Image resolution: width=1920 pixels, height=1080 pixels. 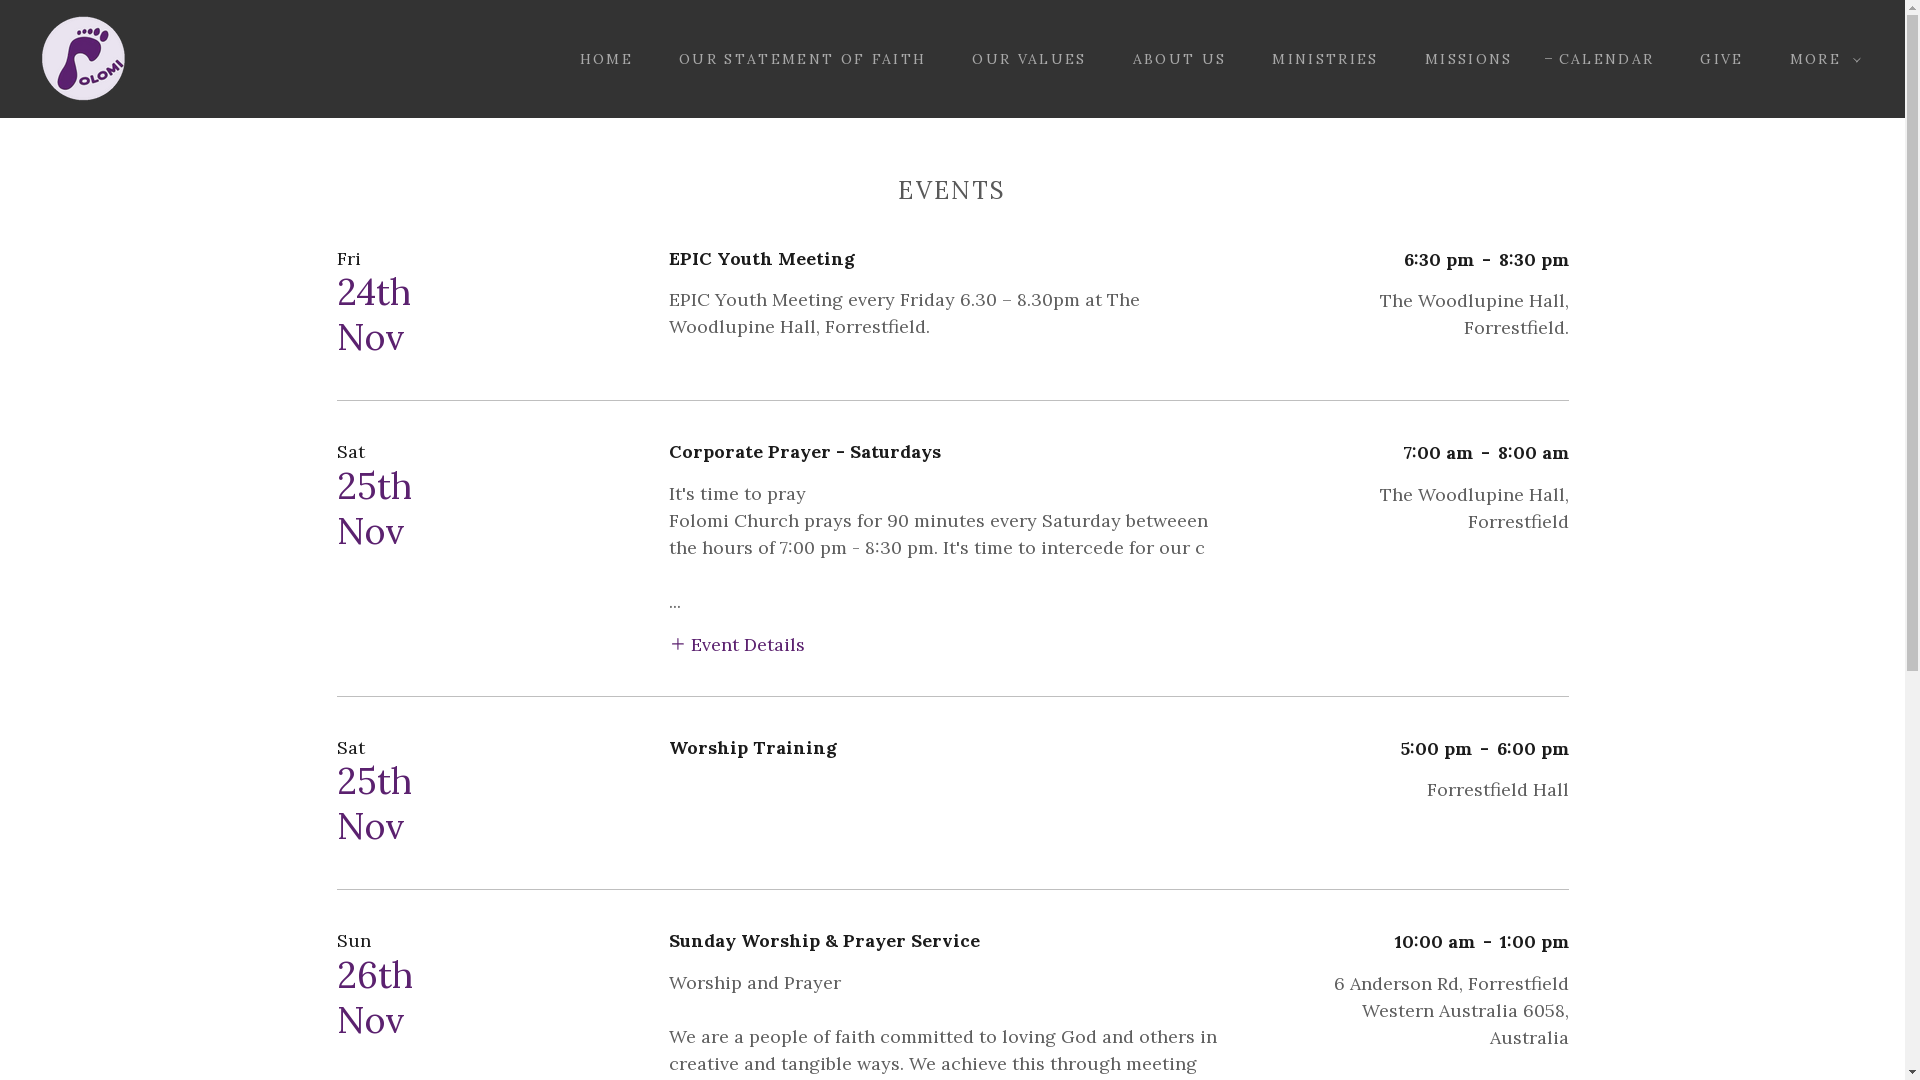 I want to click on Fount of life outreach ministrieS INC, so click(x=83, y=58).